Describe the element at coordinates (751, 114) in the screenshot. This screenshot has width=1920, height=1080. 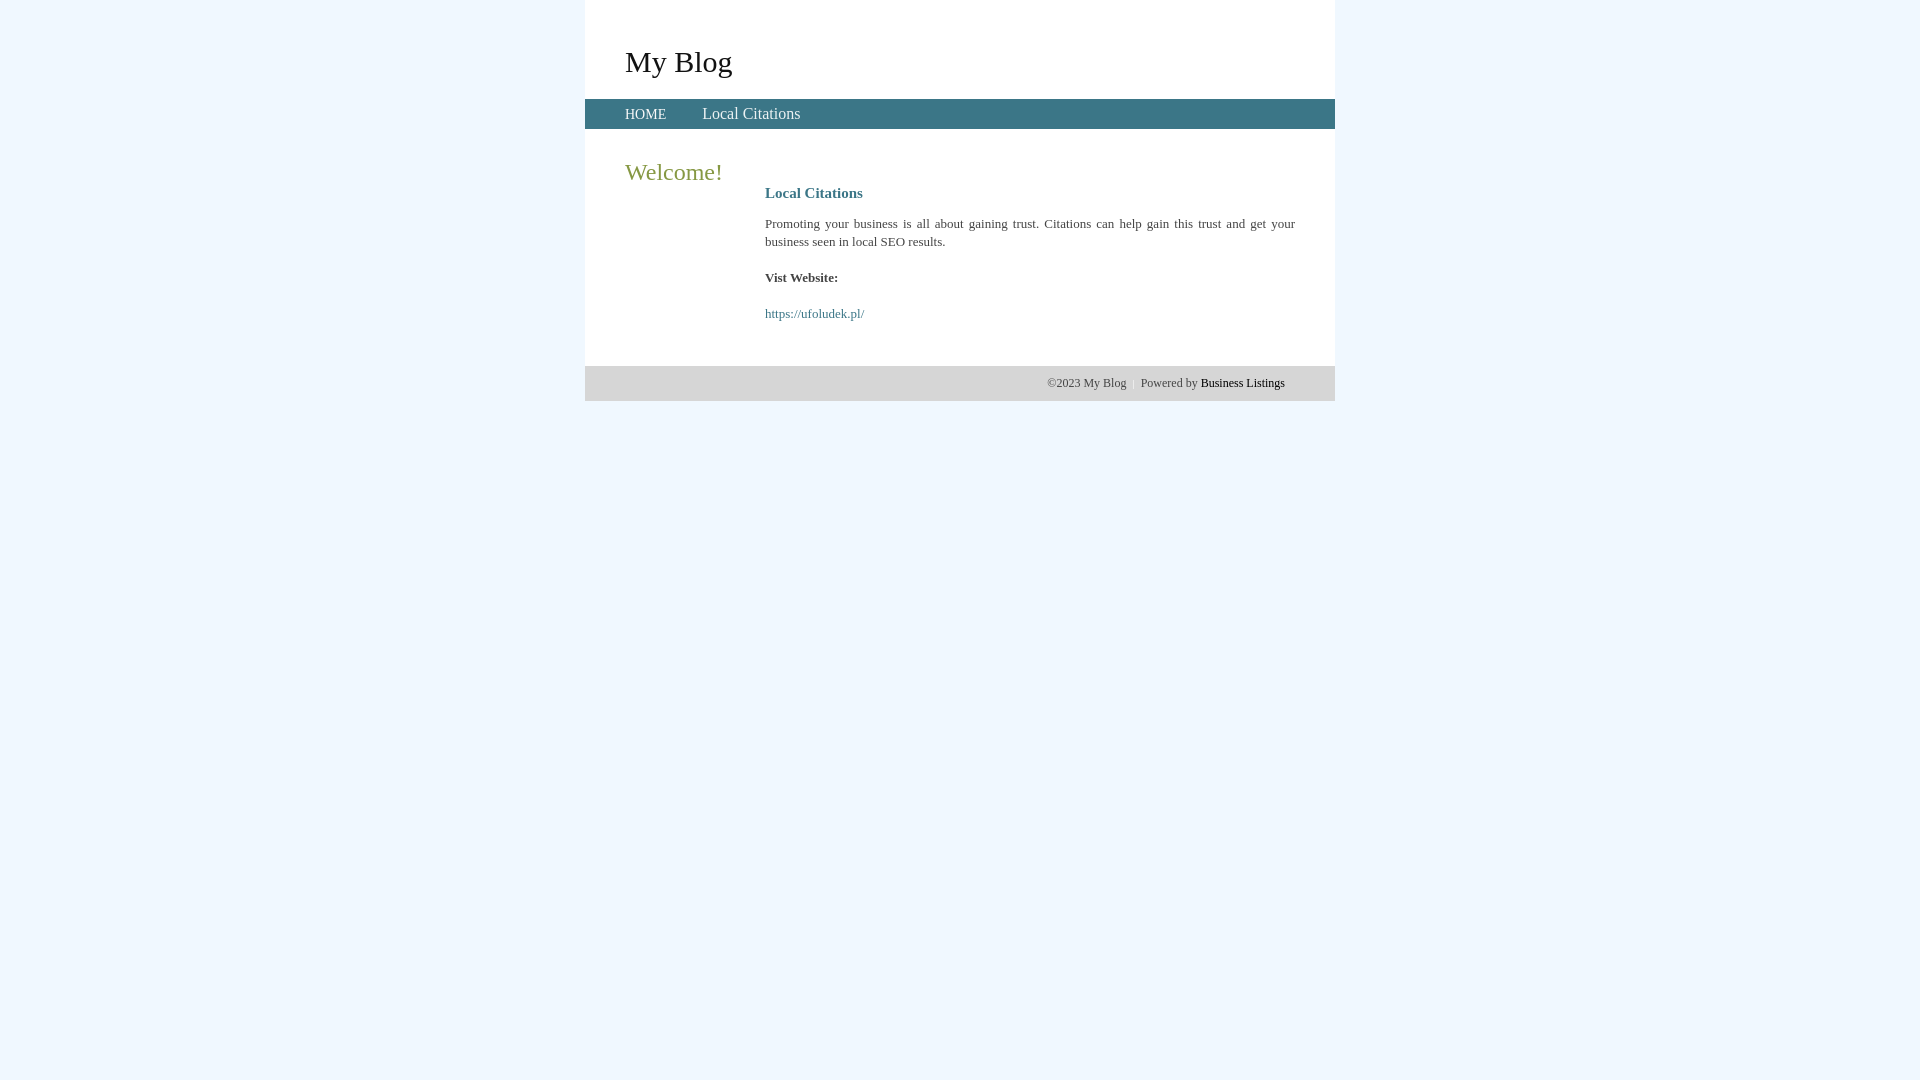
I see `Local Citations` at that location.